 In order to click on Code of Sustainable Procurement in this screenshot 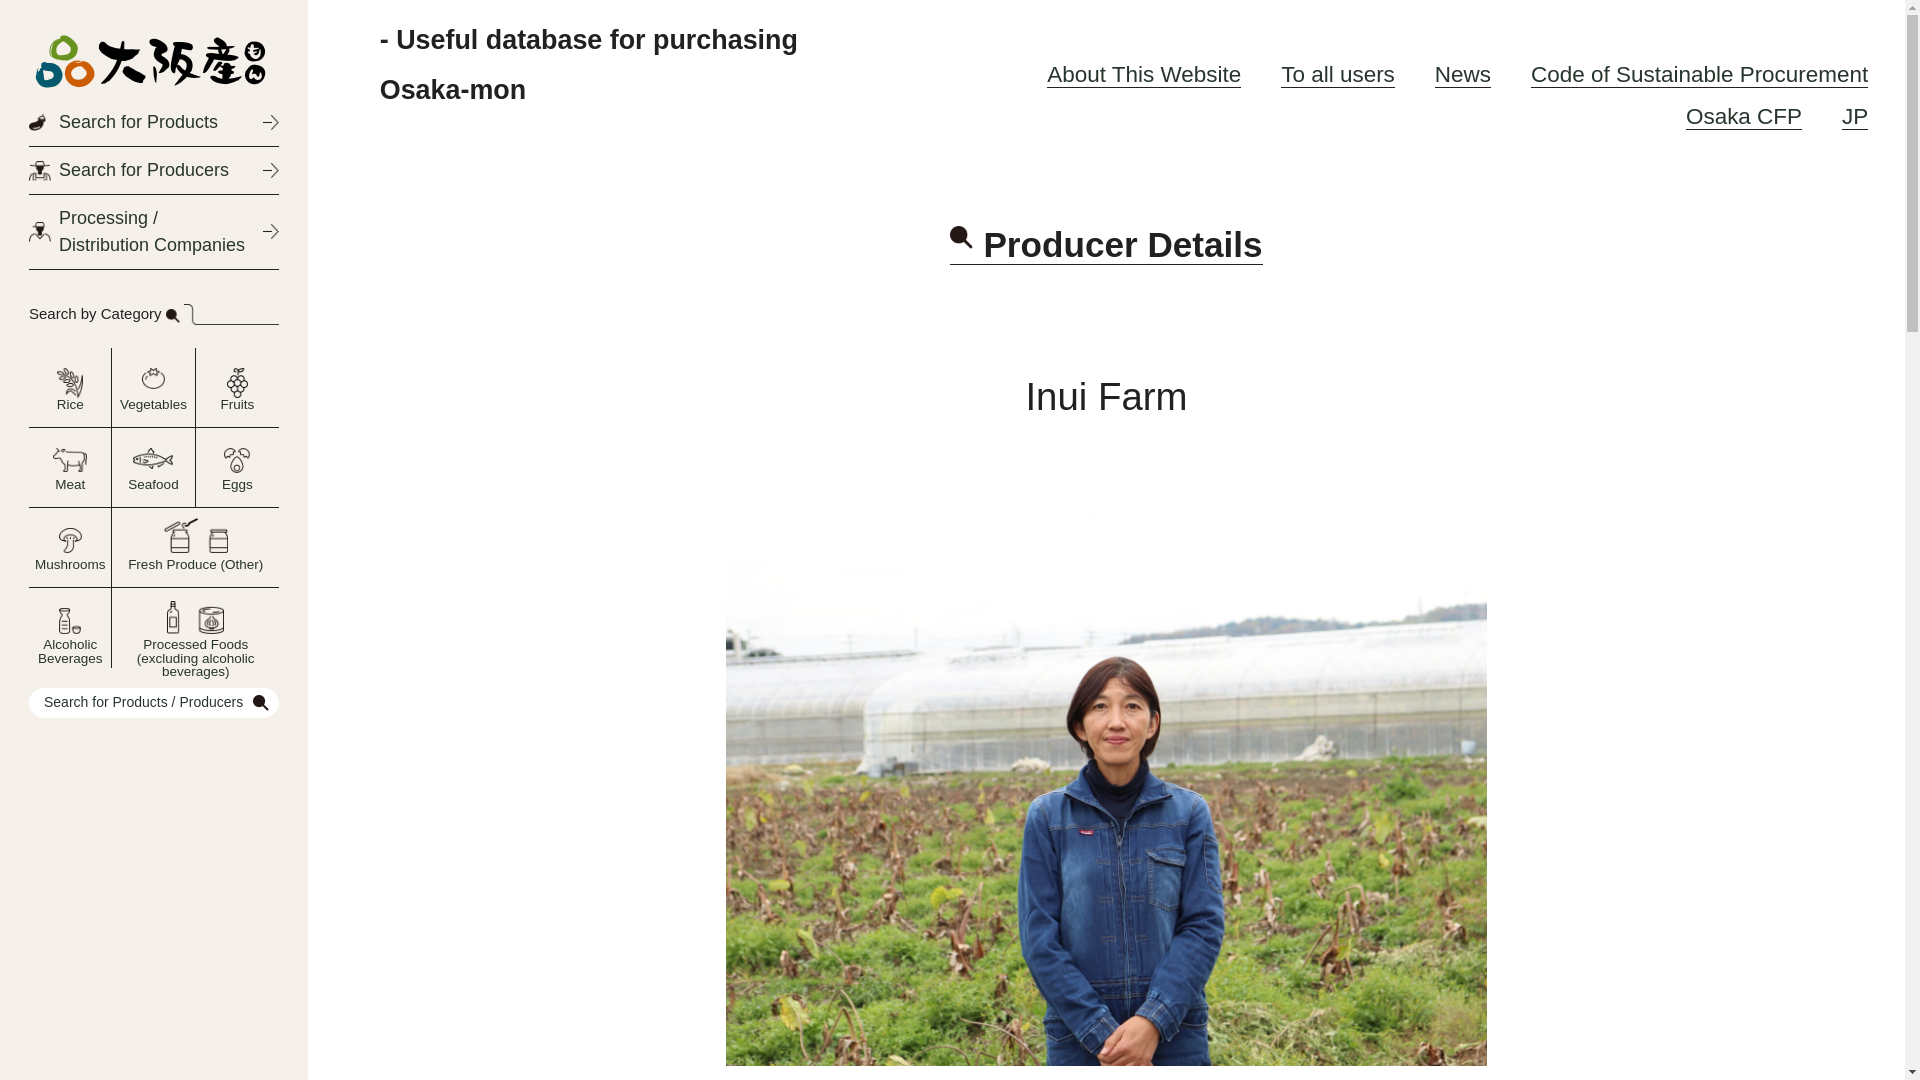, I will do `click(1699, 74)`.